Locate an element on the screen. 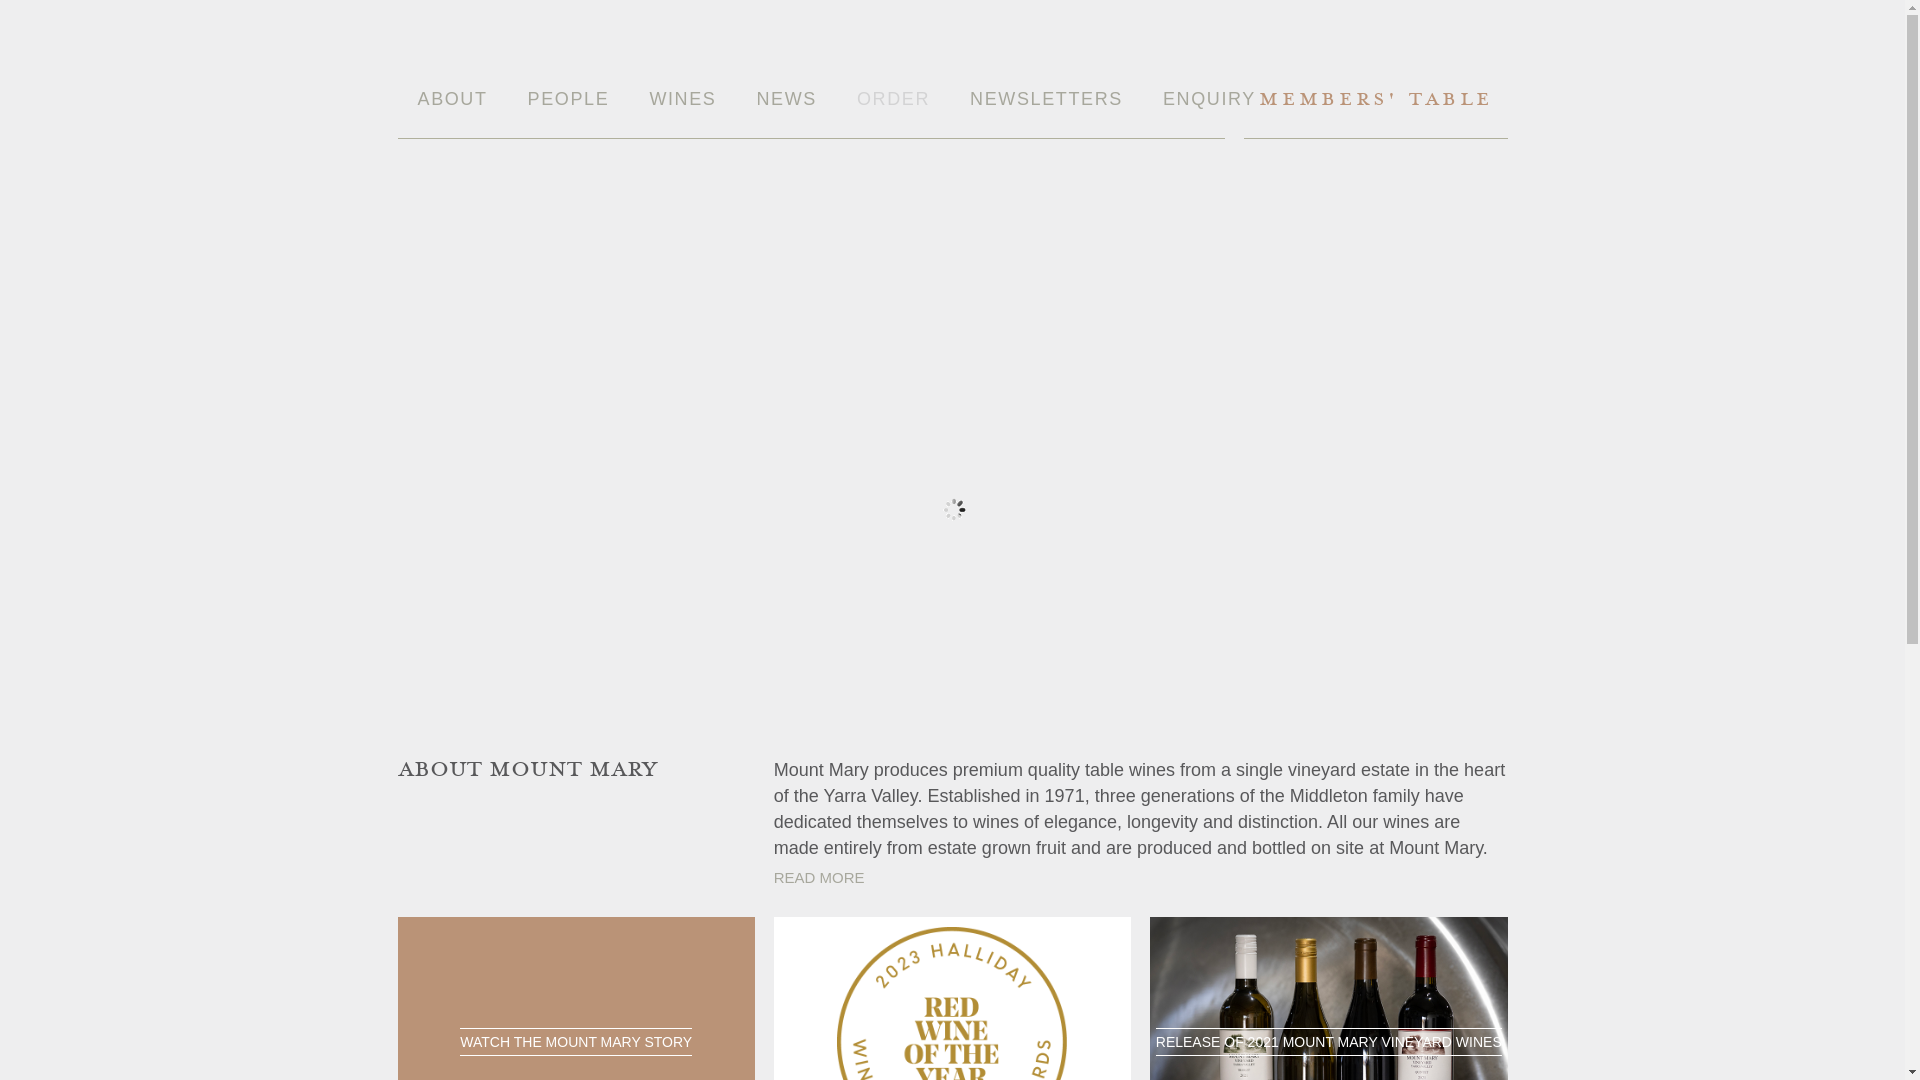 The height and width of the screenshot is (1080, 1920). READ MORE is located at coordinates (820, 878).